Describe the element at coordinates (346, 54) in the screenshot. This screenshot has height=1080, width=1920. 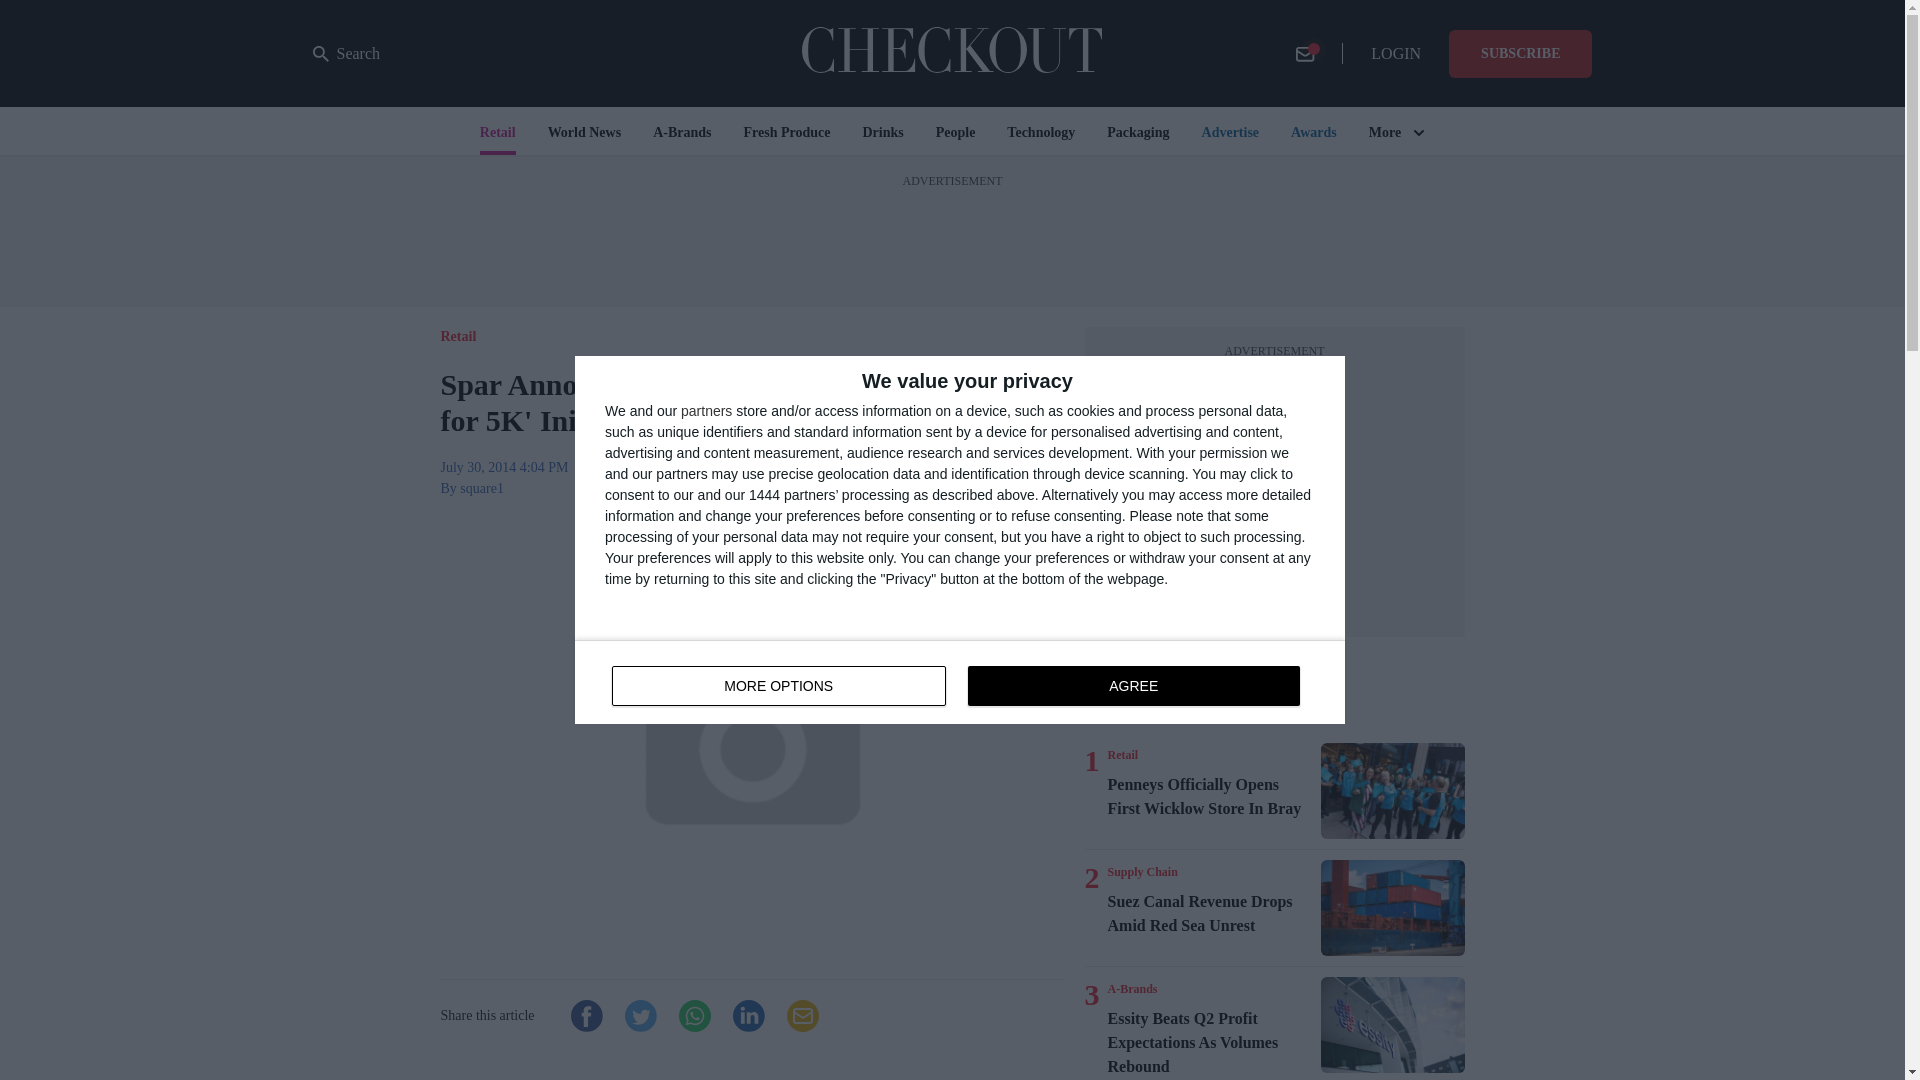
I see `Search` at that location.